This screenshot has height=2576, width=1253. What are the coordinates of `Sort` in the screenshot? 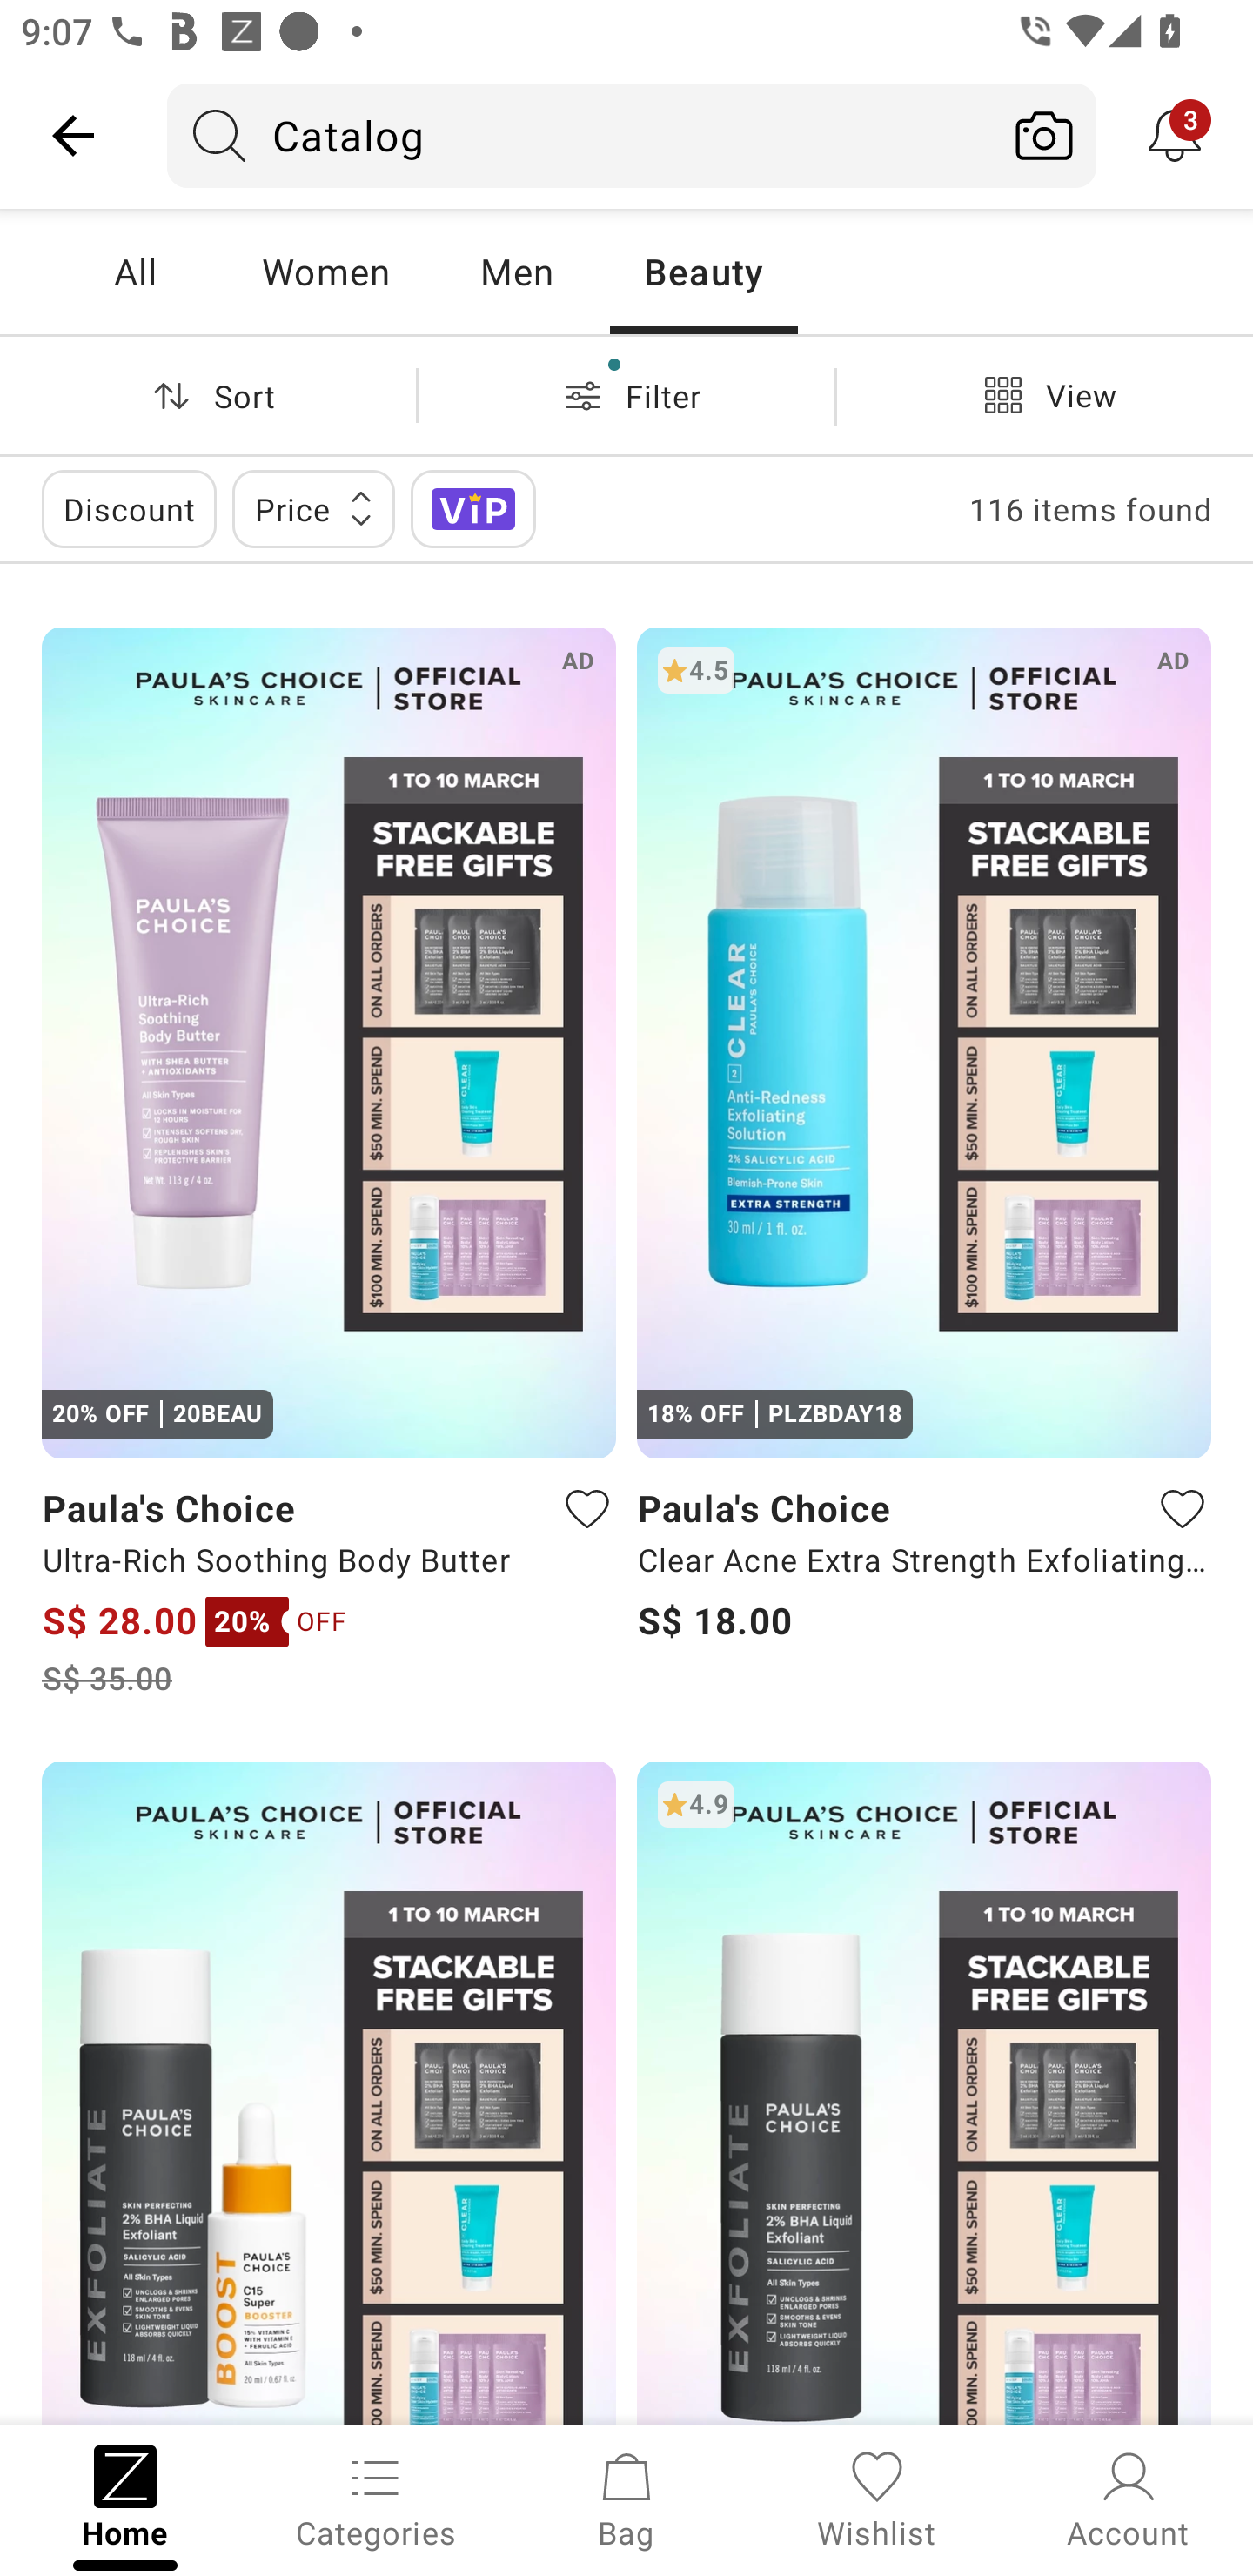 It's located at (208, 395).